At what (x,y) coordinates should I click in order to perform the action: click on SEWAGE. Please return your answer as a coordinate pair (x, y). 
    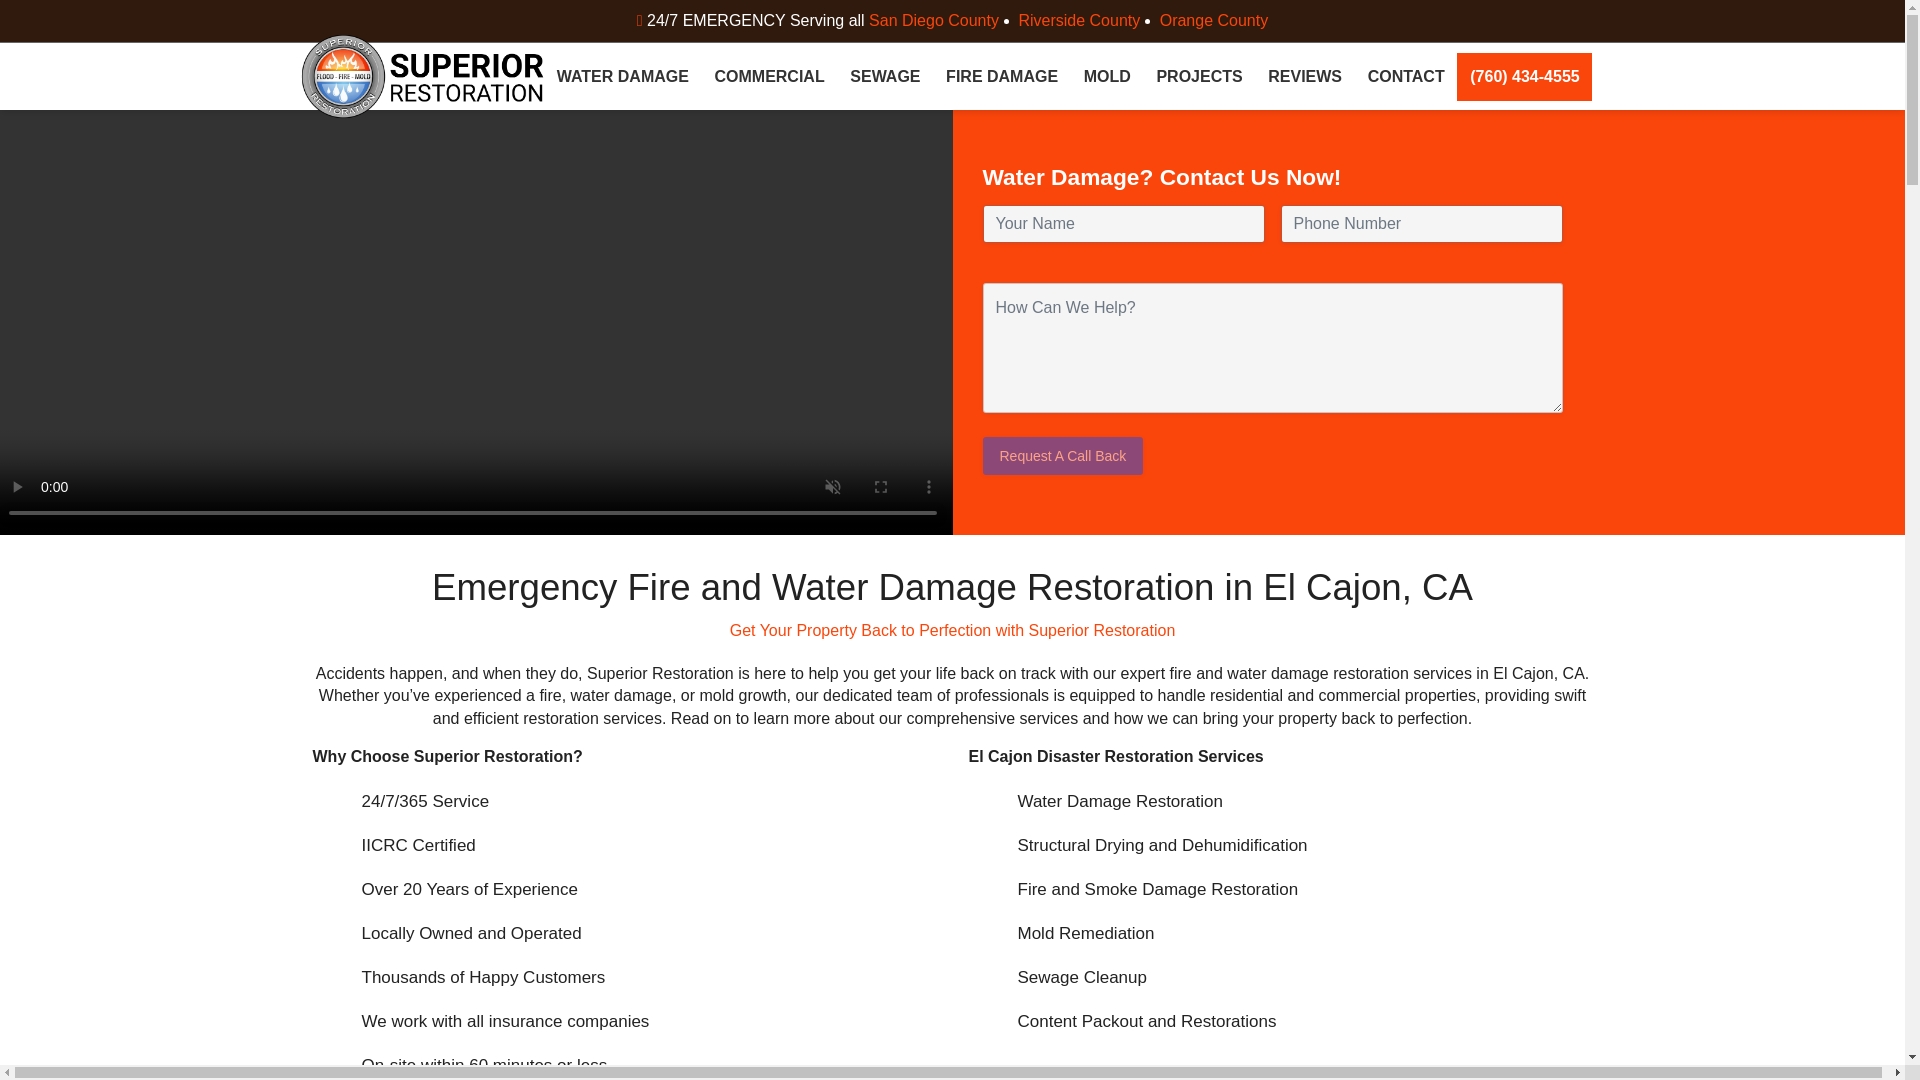
    Looking at the image, I should click on (885, 76).